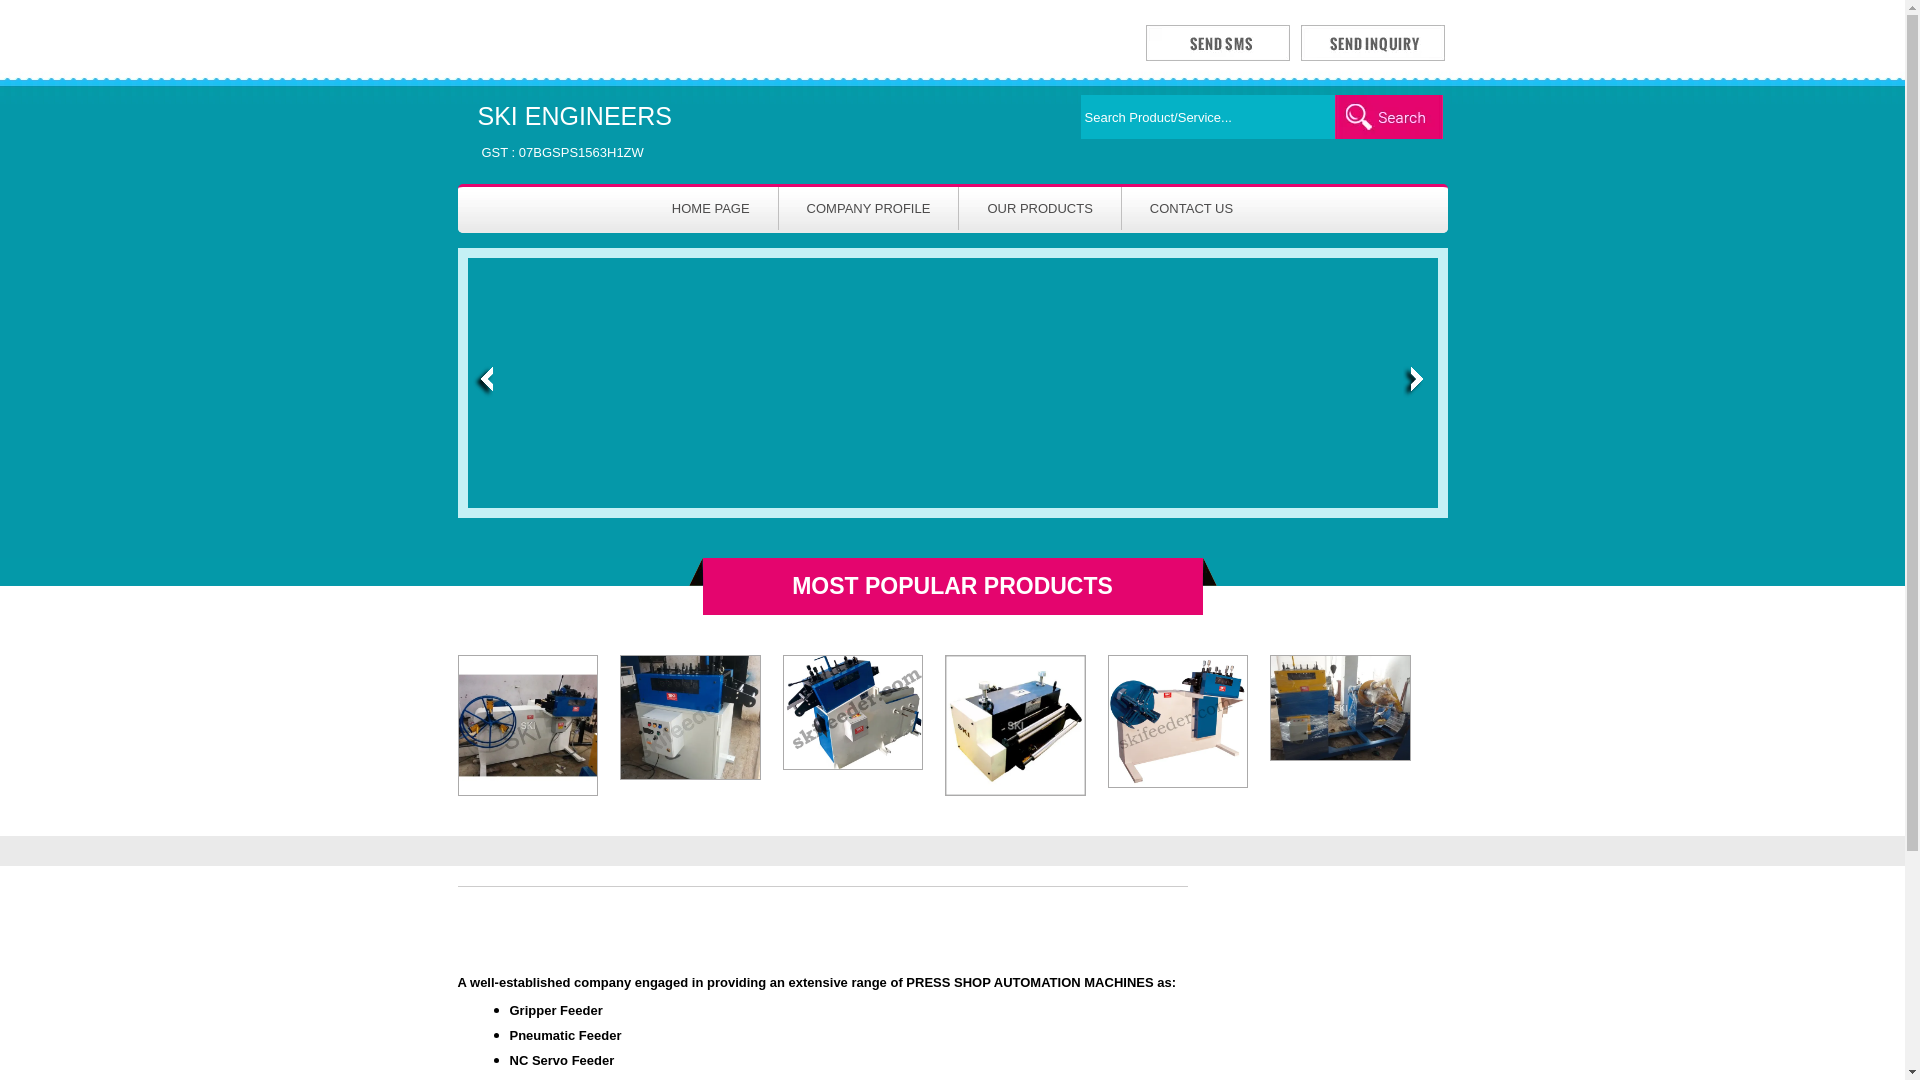  Describe the element at coordinates (868, 208) in the screenshot. I see `COMPANY PROFILE` at that location.